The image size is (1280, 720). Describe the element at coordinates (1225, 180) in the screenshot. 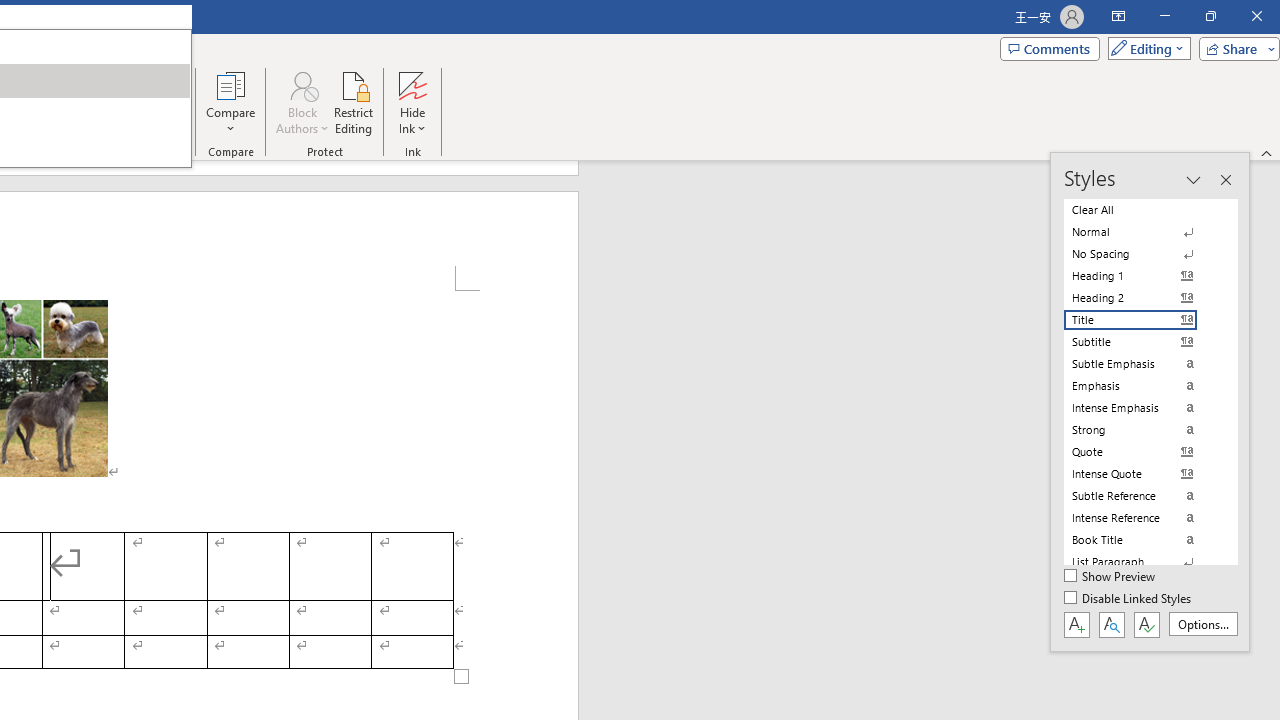

I see `Close pane` at that location.